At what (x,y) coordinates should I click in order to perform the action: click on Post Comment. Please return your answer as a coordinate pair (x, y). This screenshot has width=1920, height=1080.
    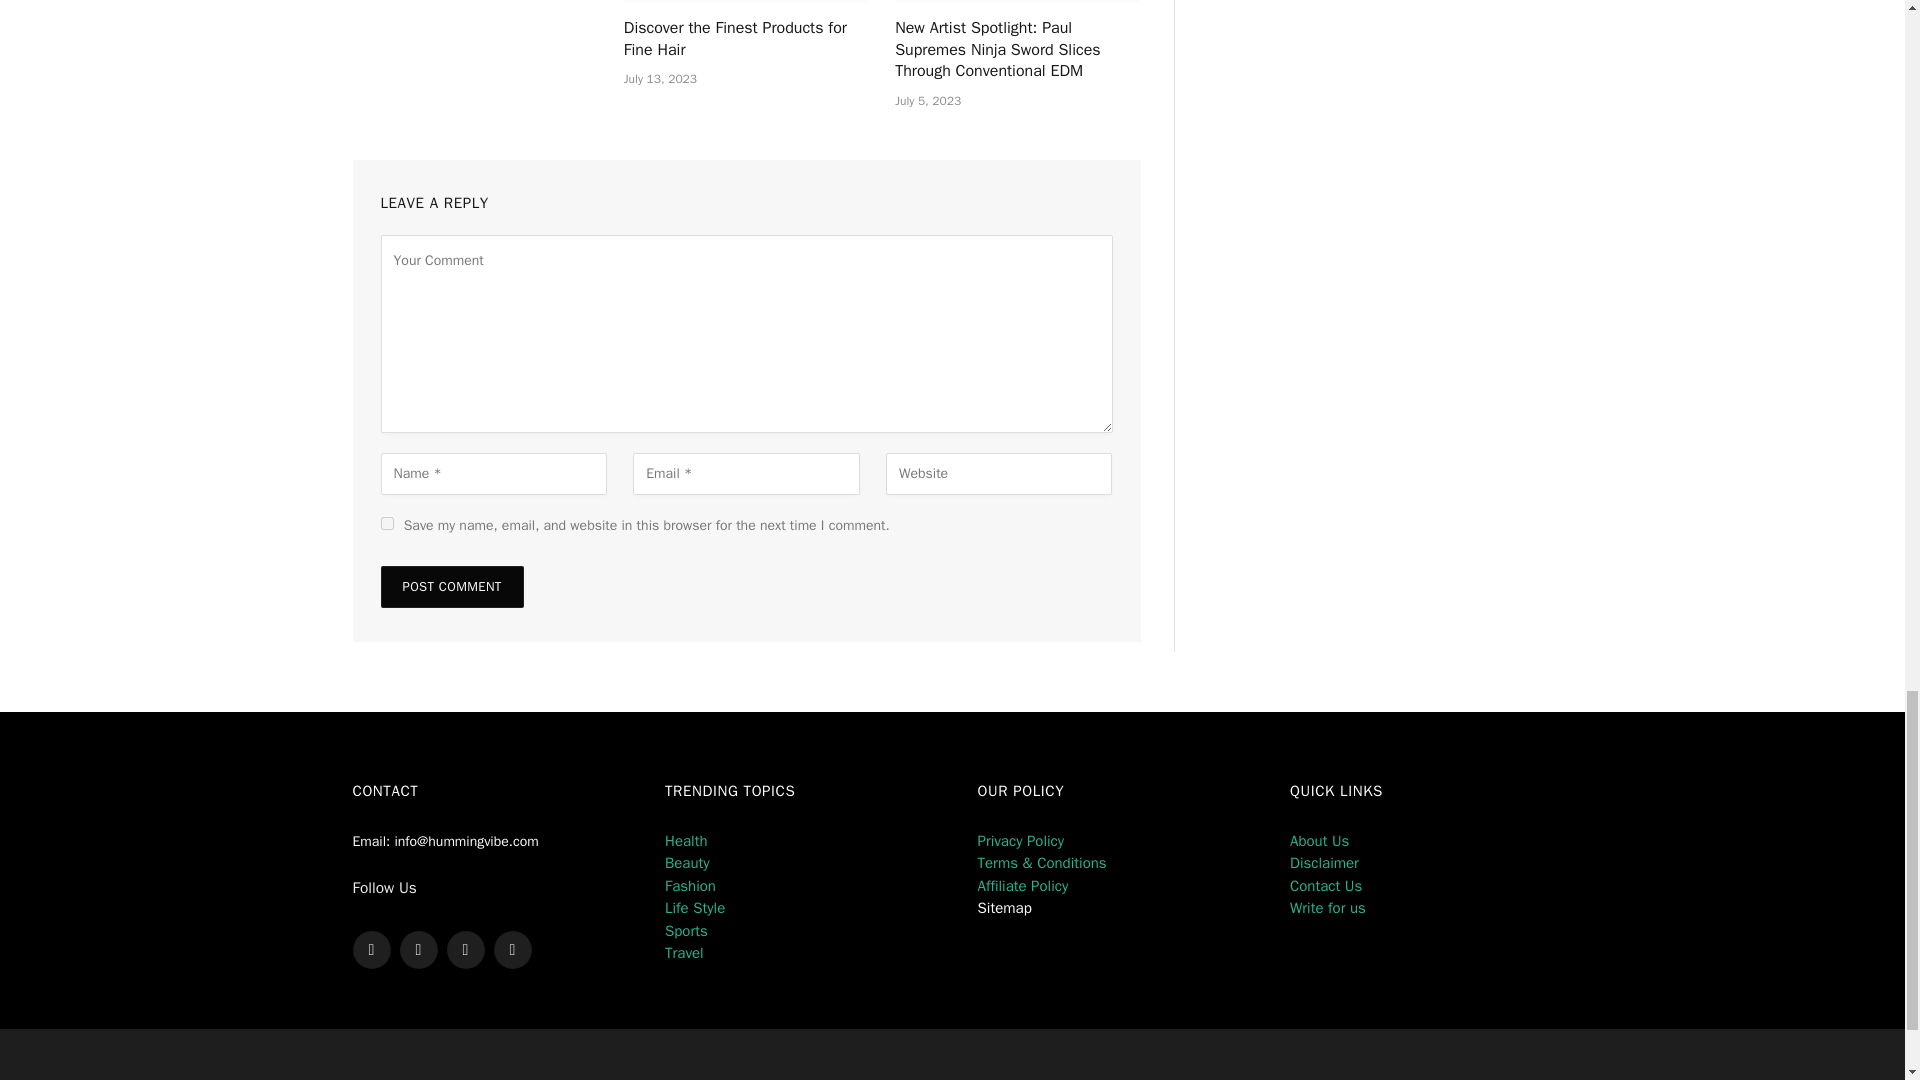
    Looking at the image, I should click on (451, 586).